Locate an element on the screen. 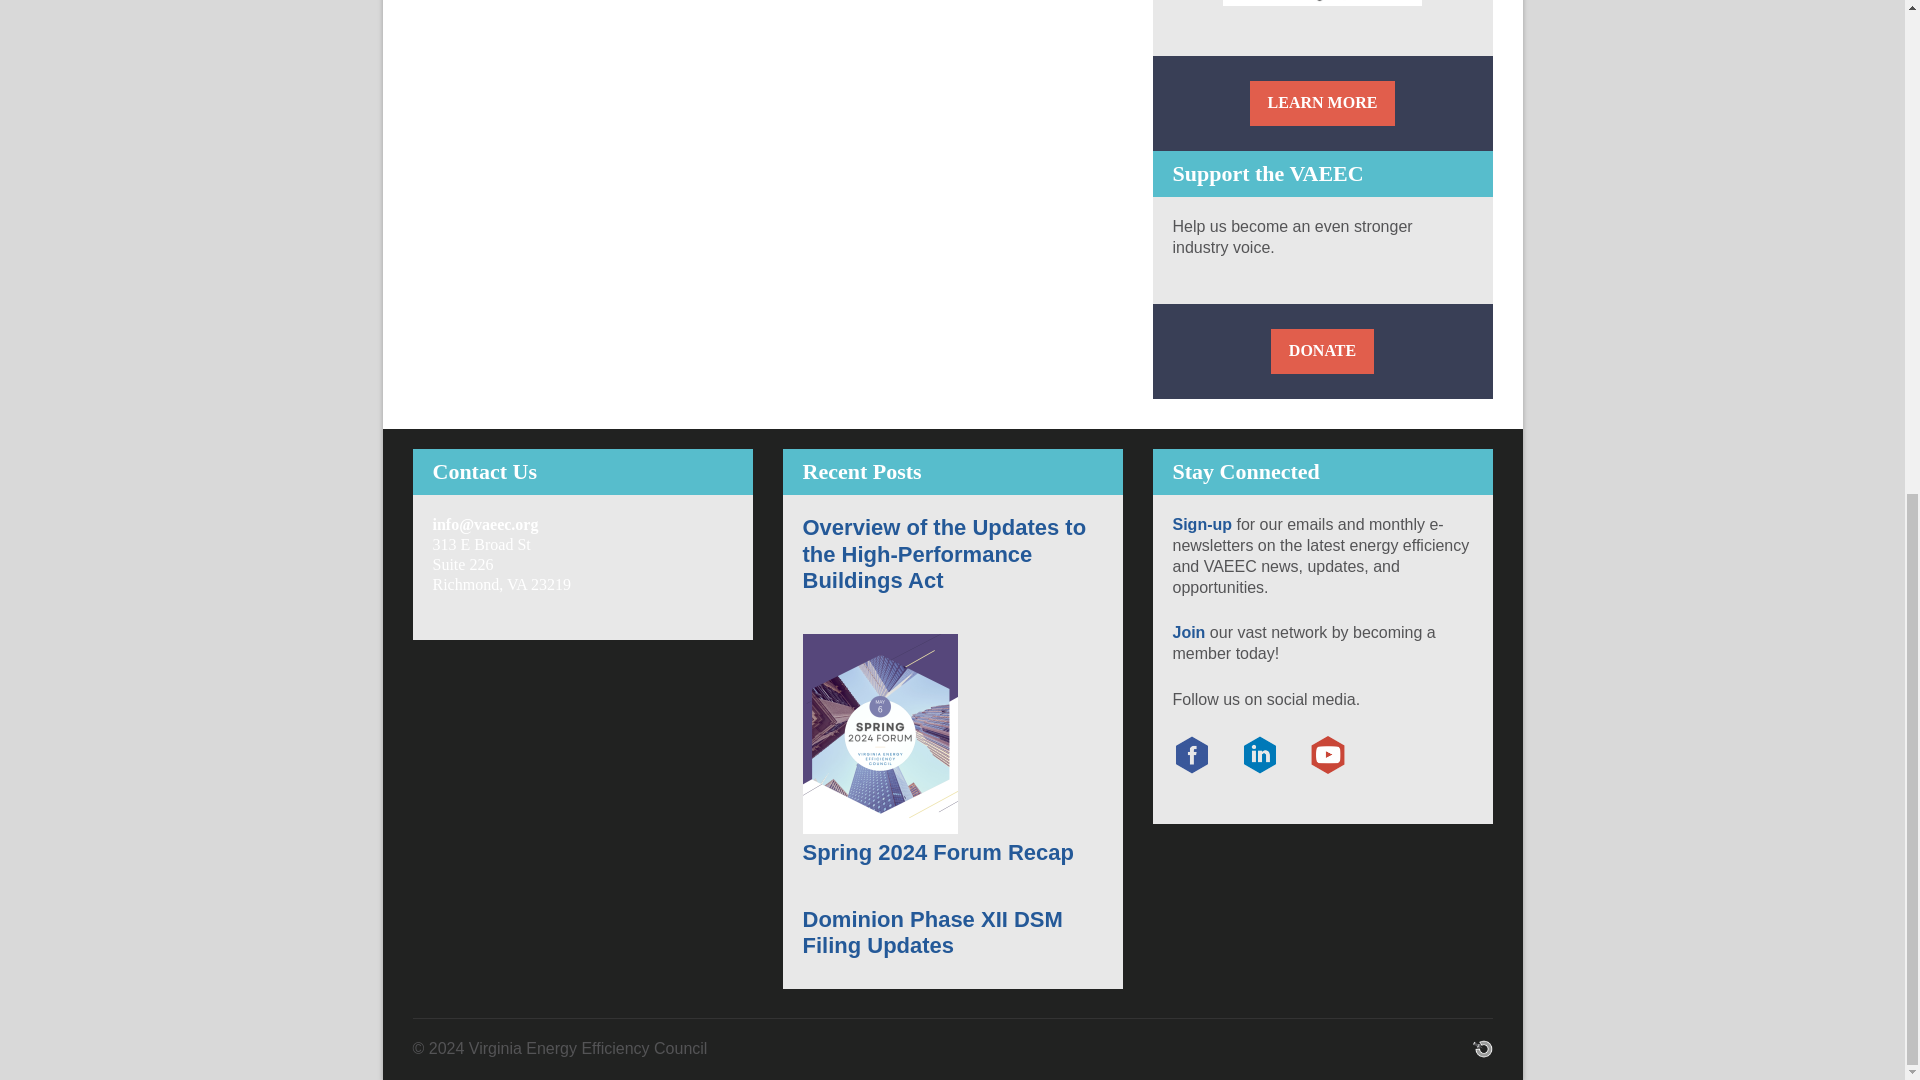  Spring 2024 Forum Recap is located at coordinates (938, 852).